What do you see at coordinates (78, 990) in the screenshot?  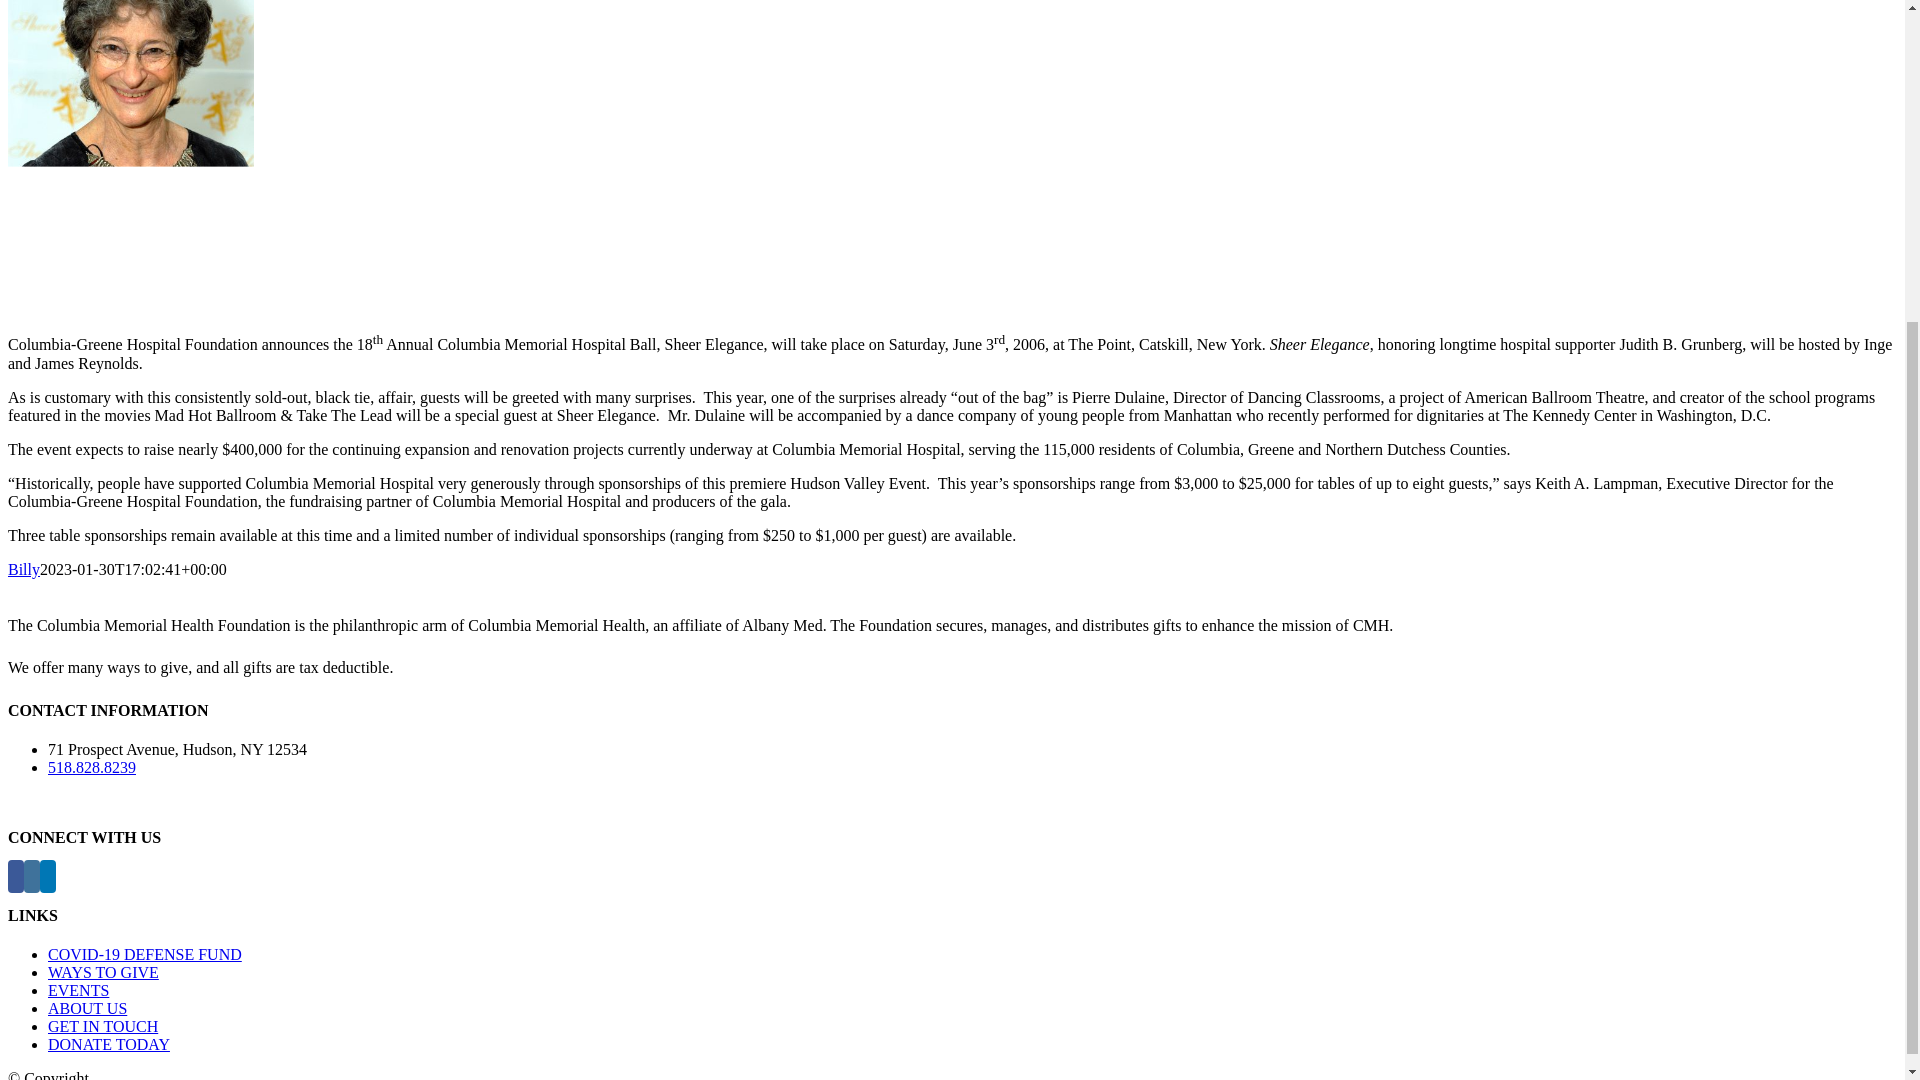 I see `EVENTS` at bounding box center [78, 990].